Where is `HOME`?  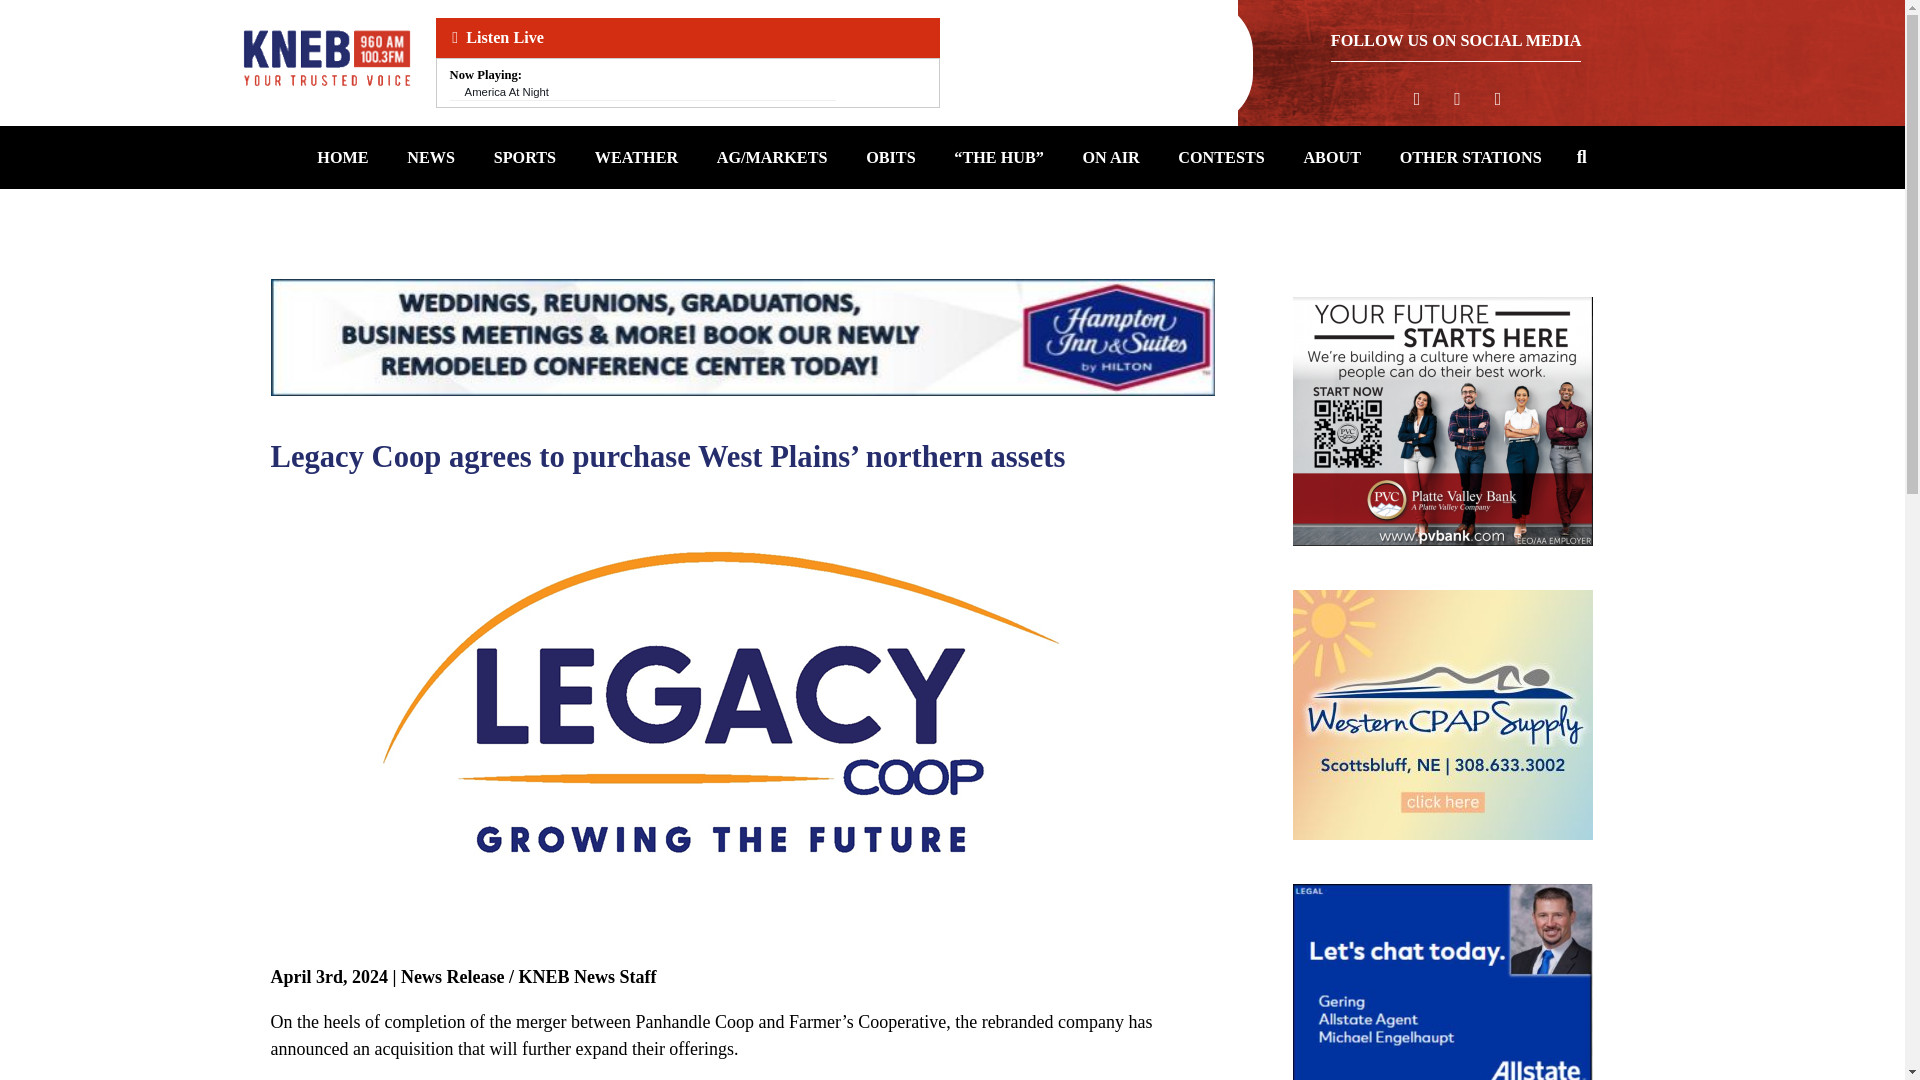
HOME is located at coordinates (342, 158).